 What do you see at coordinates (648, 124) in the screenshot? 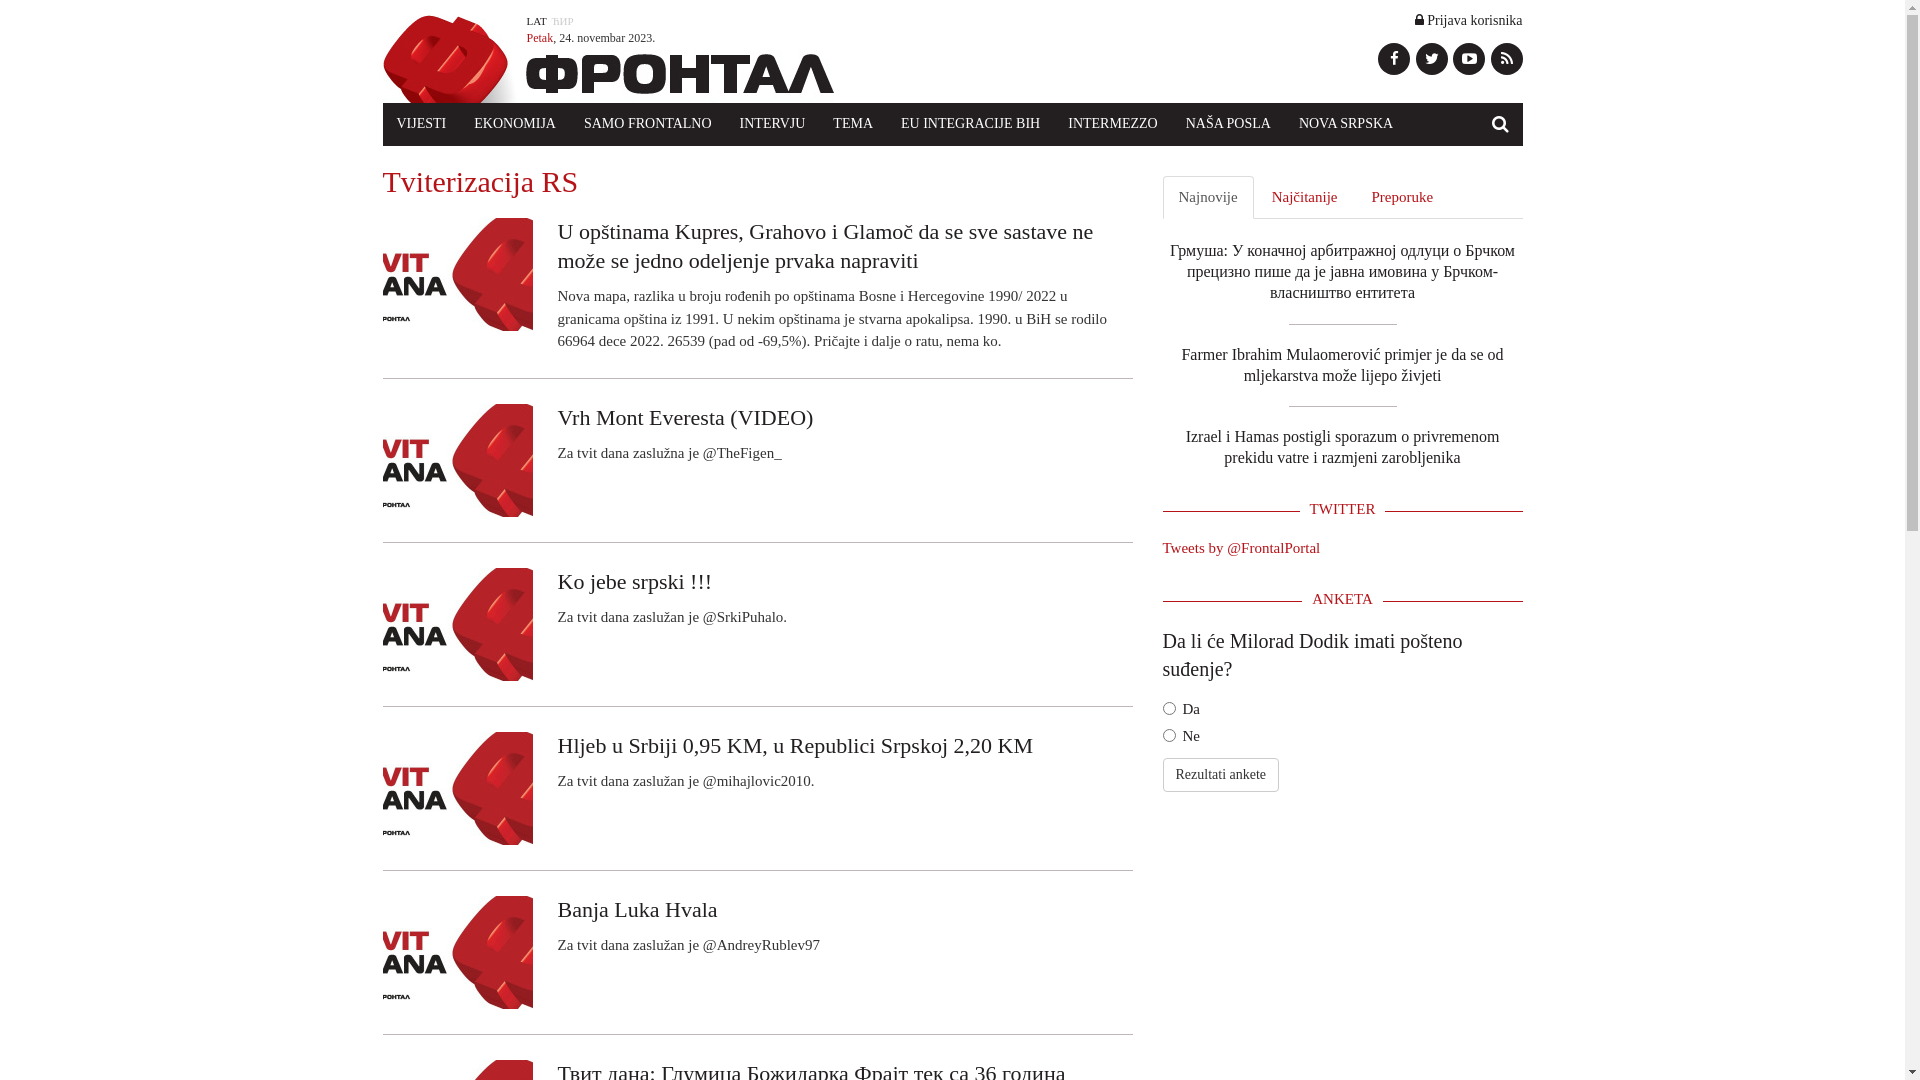
I see `SAMO FRONTALNO` at bounding box center [648, 124].